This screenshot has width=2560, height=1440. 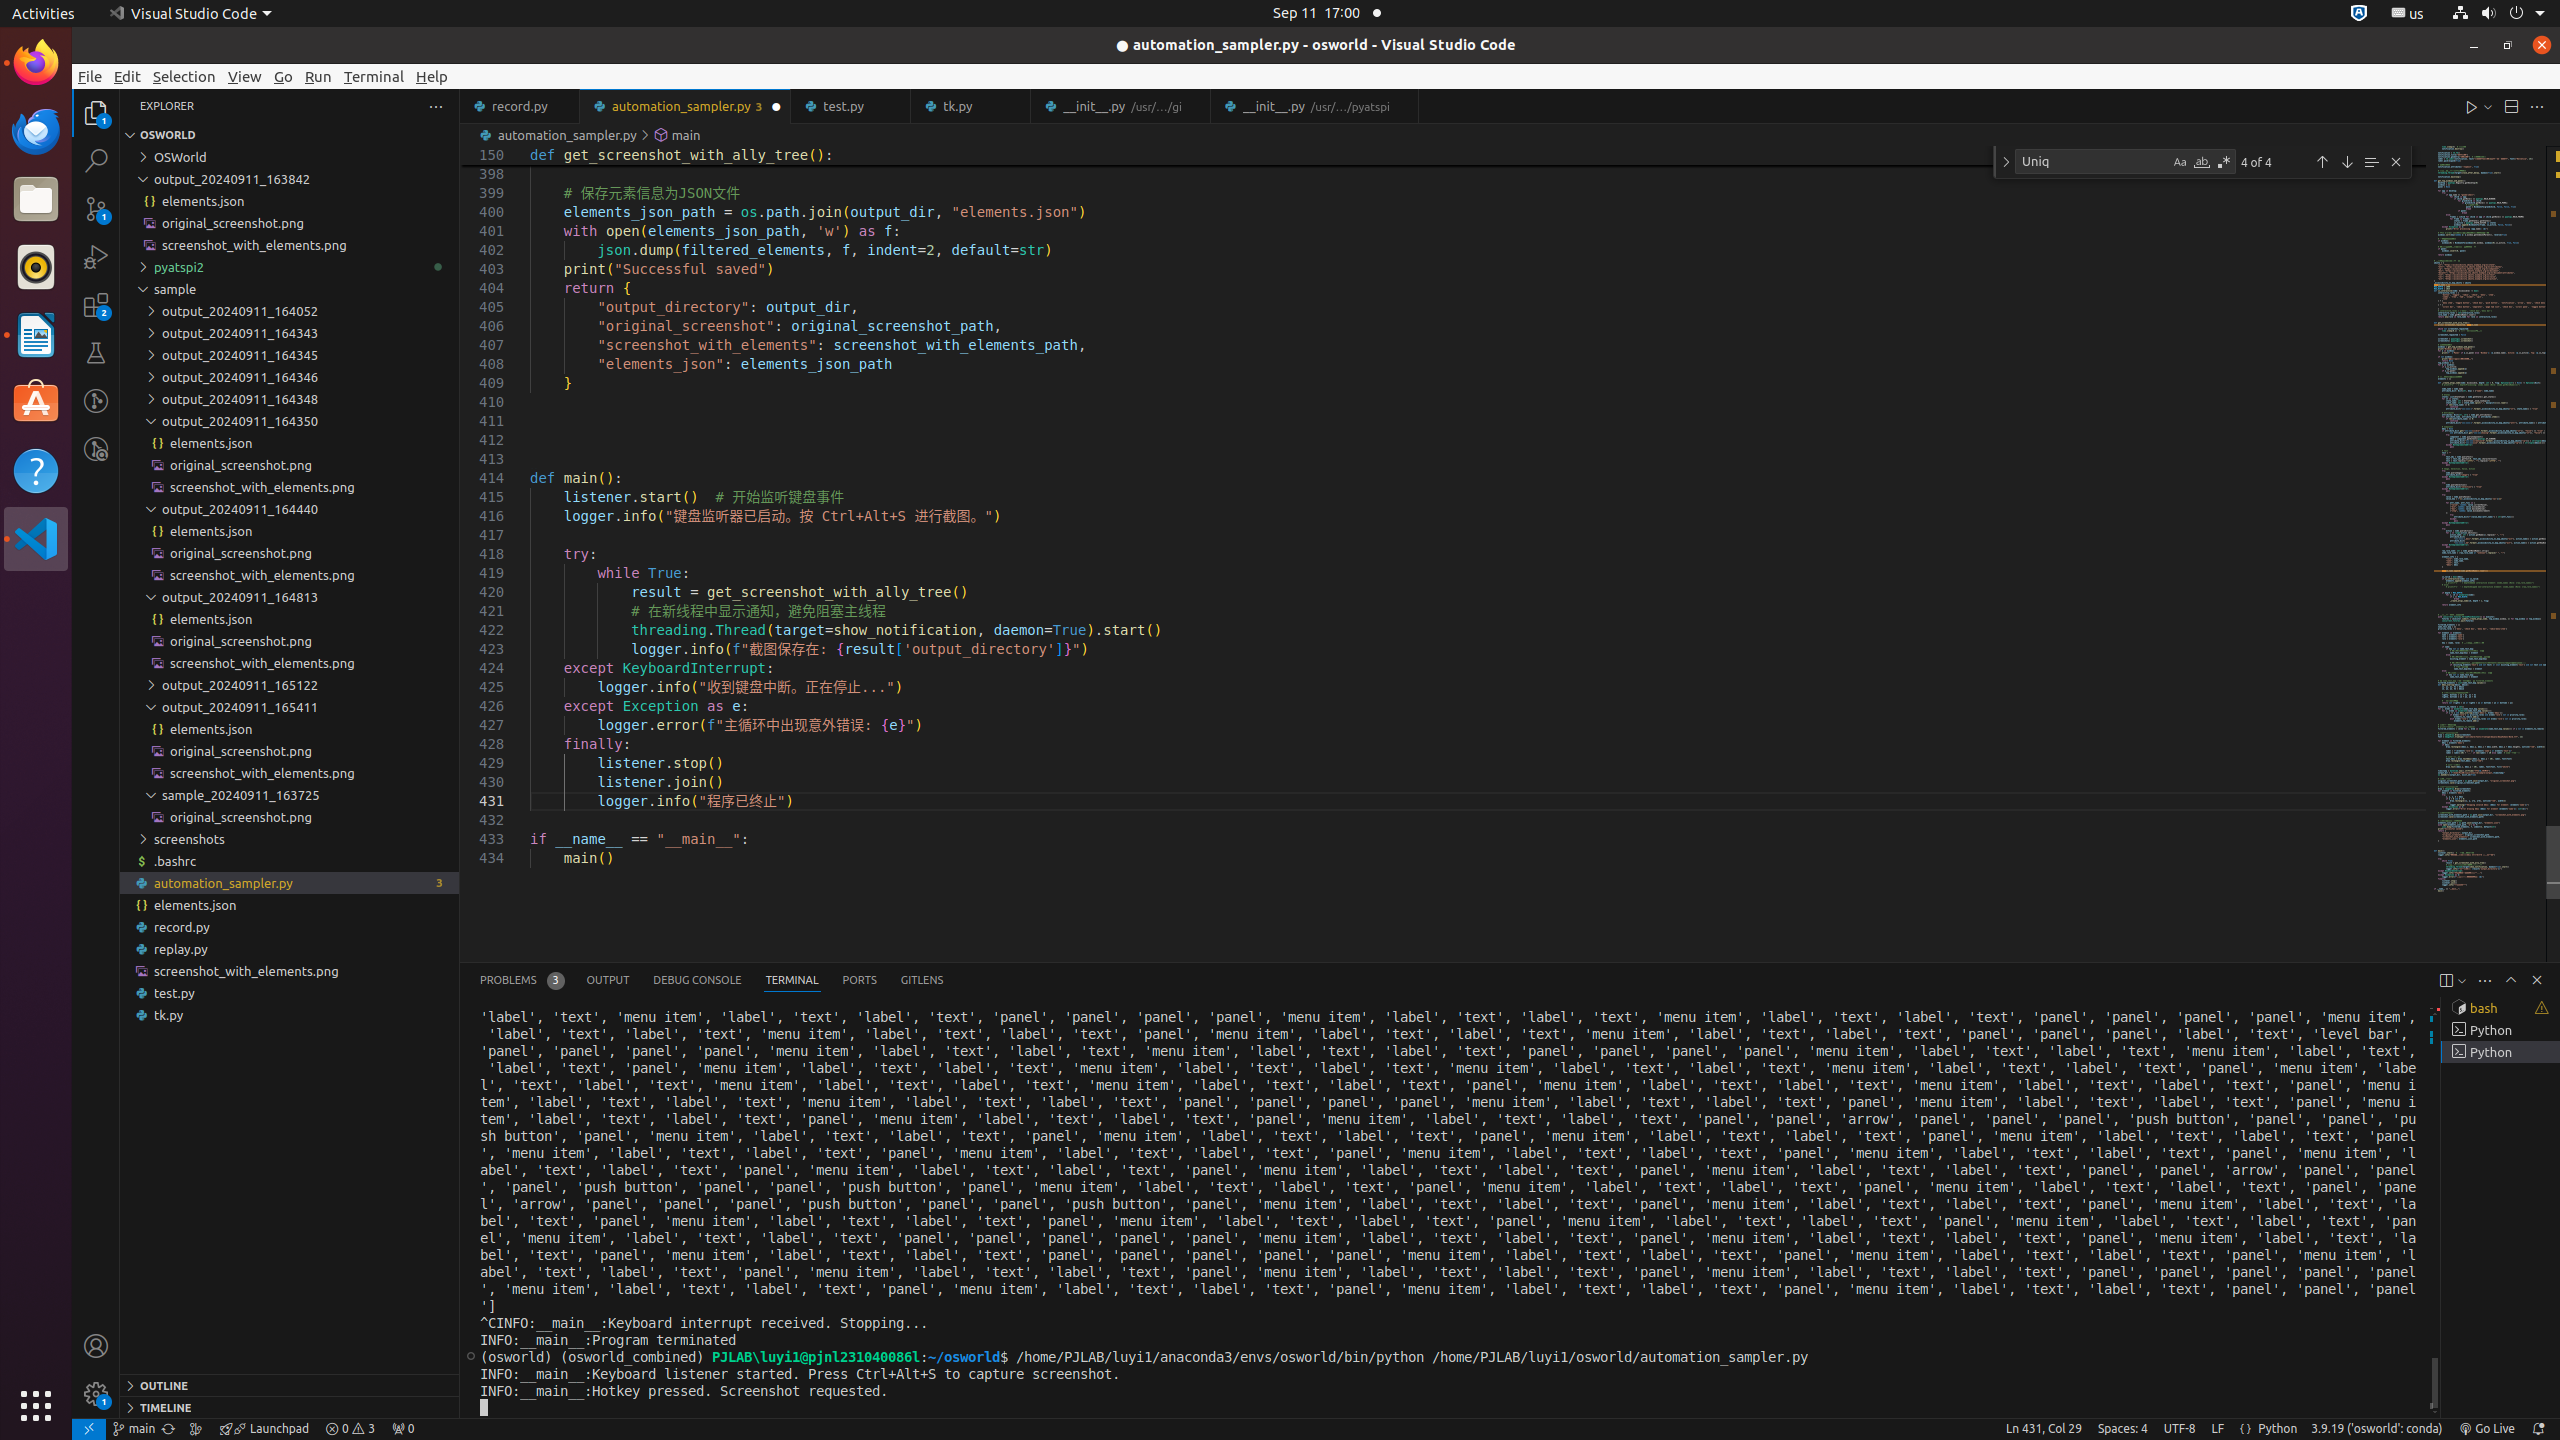 I want to click on Terminal 5 Python, so click(x=2500, y=1052).